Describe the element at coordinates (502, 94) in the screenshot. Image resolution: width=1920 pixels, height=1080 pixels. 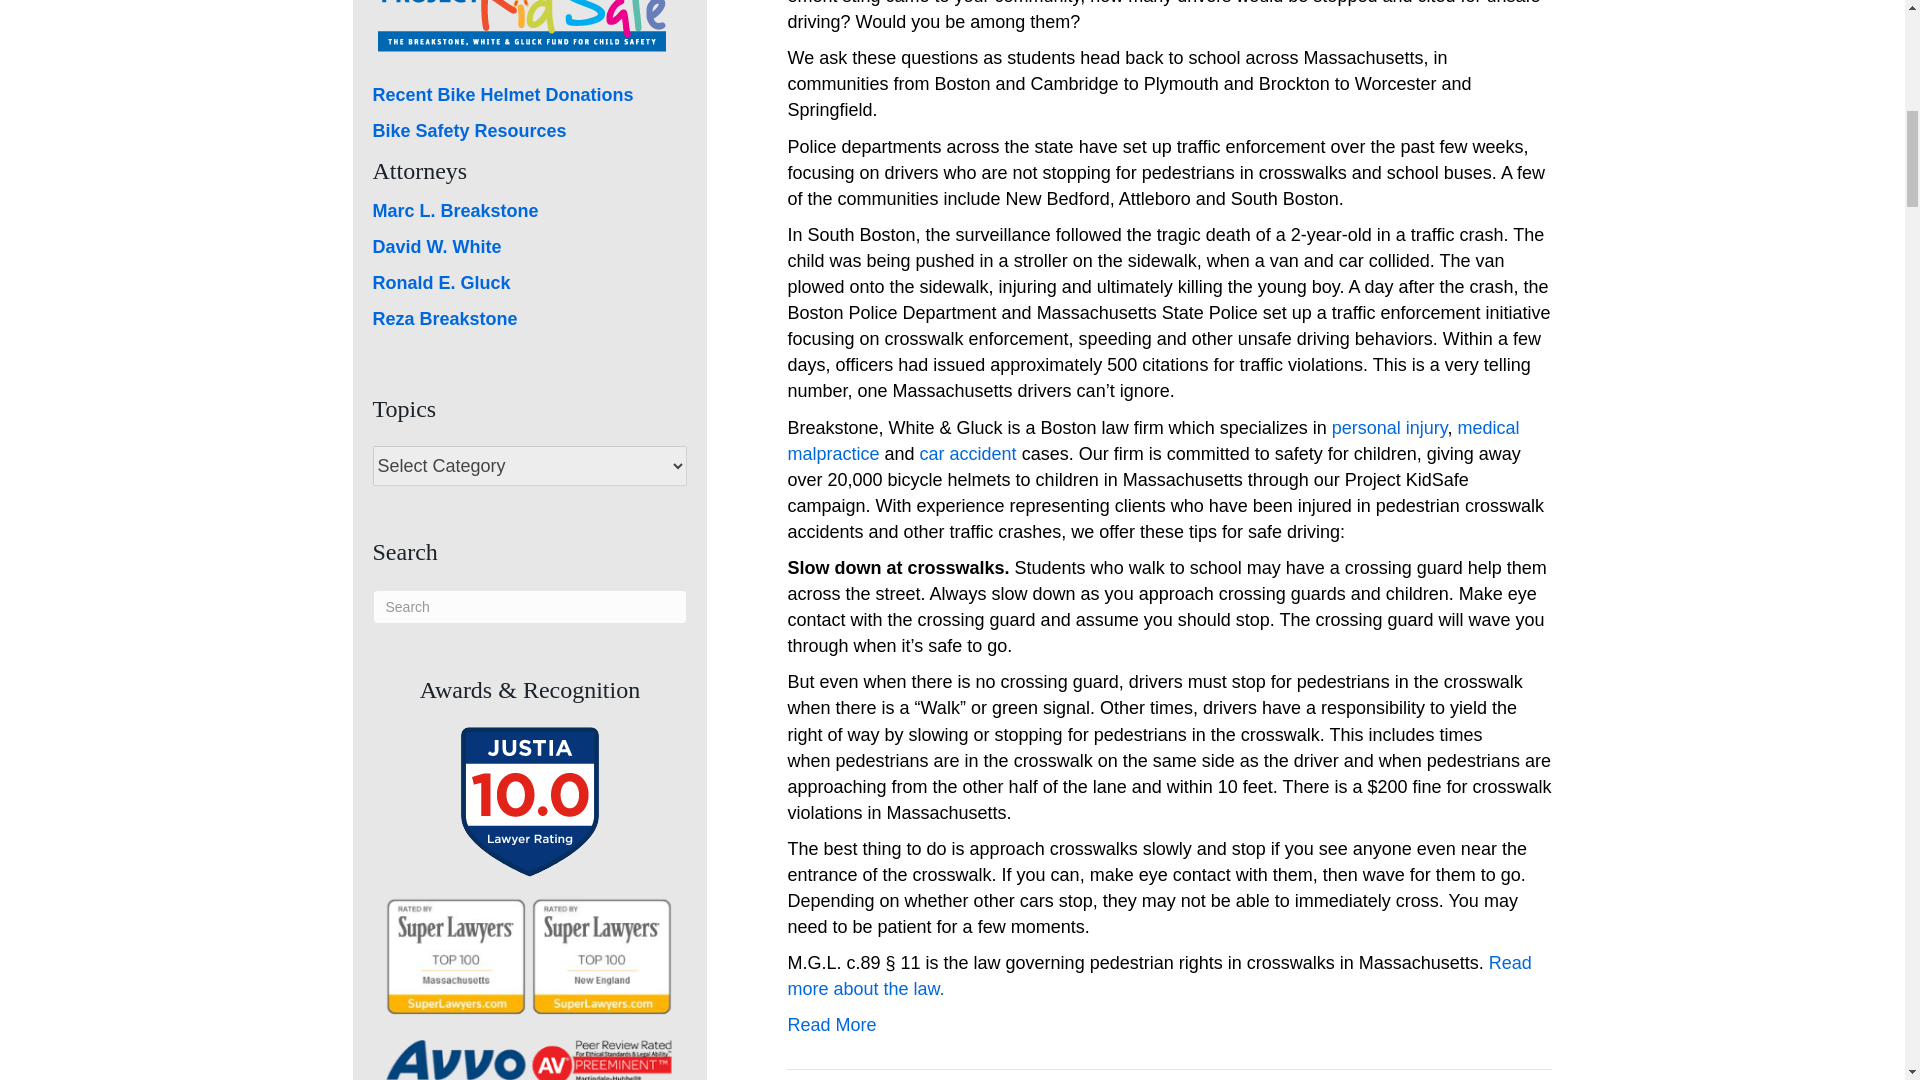
I see `Recent Bike Helmet Donations` at that location.